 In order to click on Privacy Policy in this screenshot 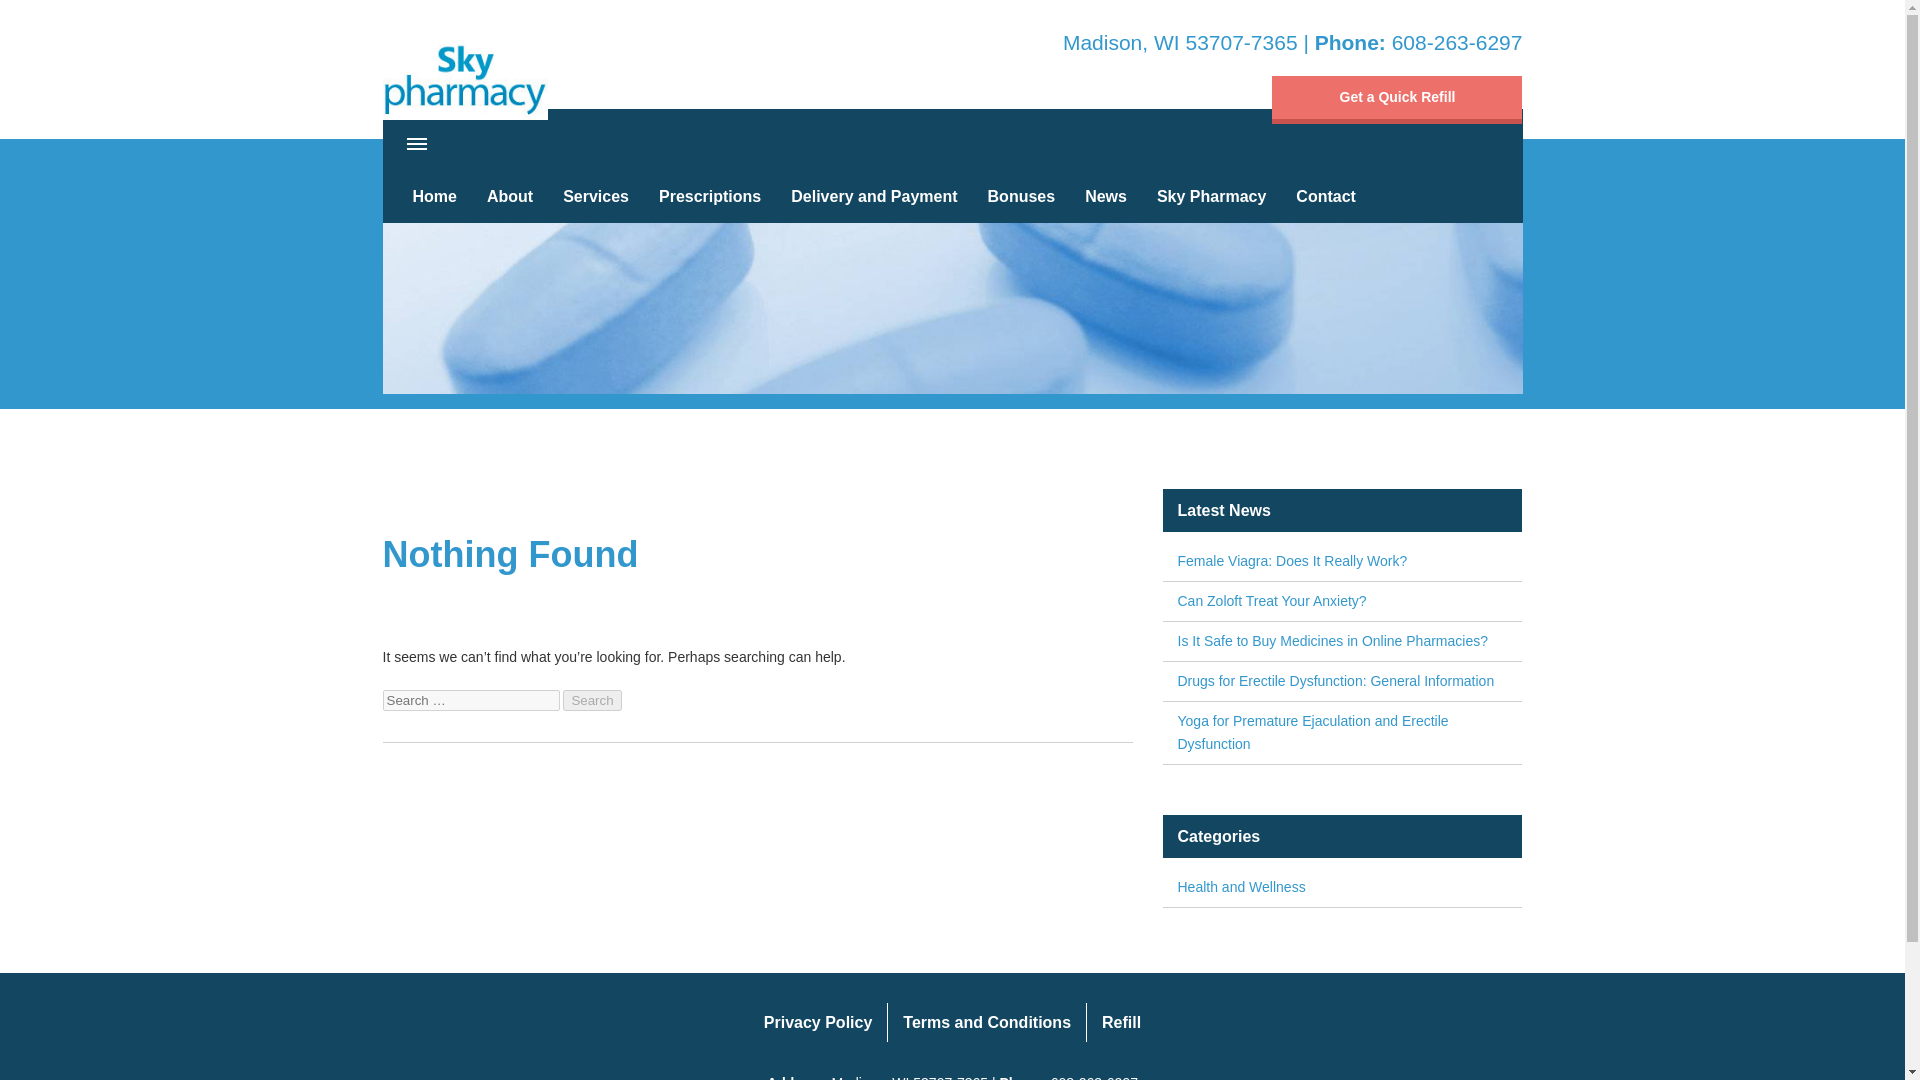, I will do `click(818, 1022)`.